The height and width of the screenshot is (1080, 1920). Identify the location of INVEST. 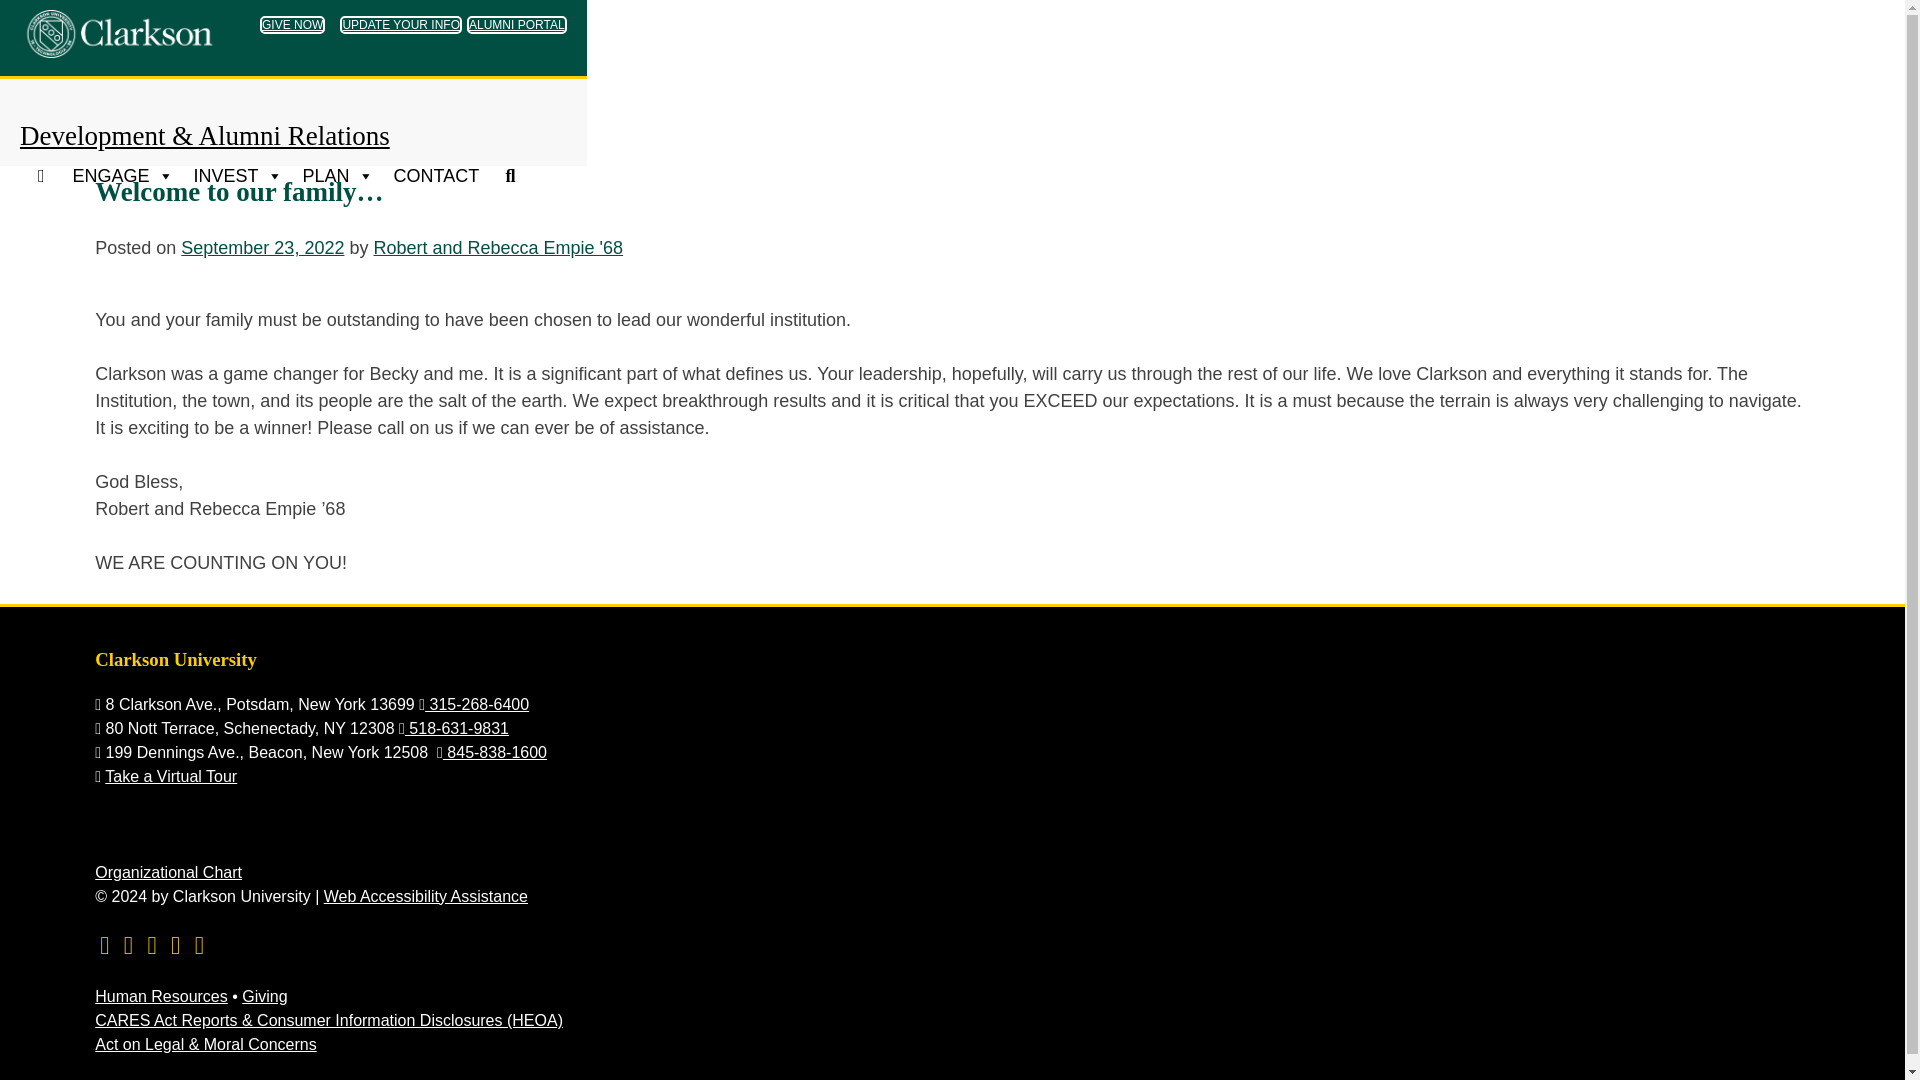
(238, 175).